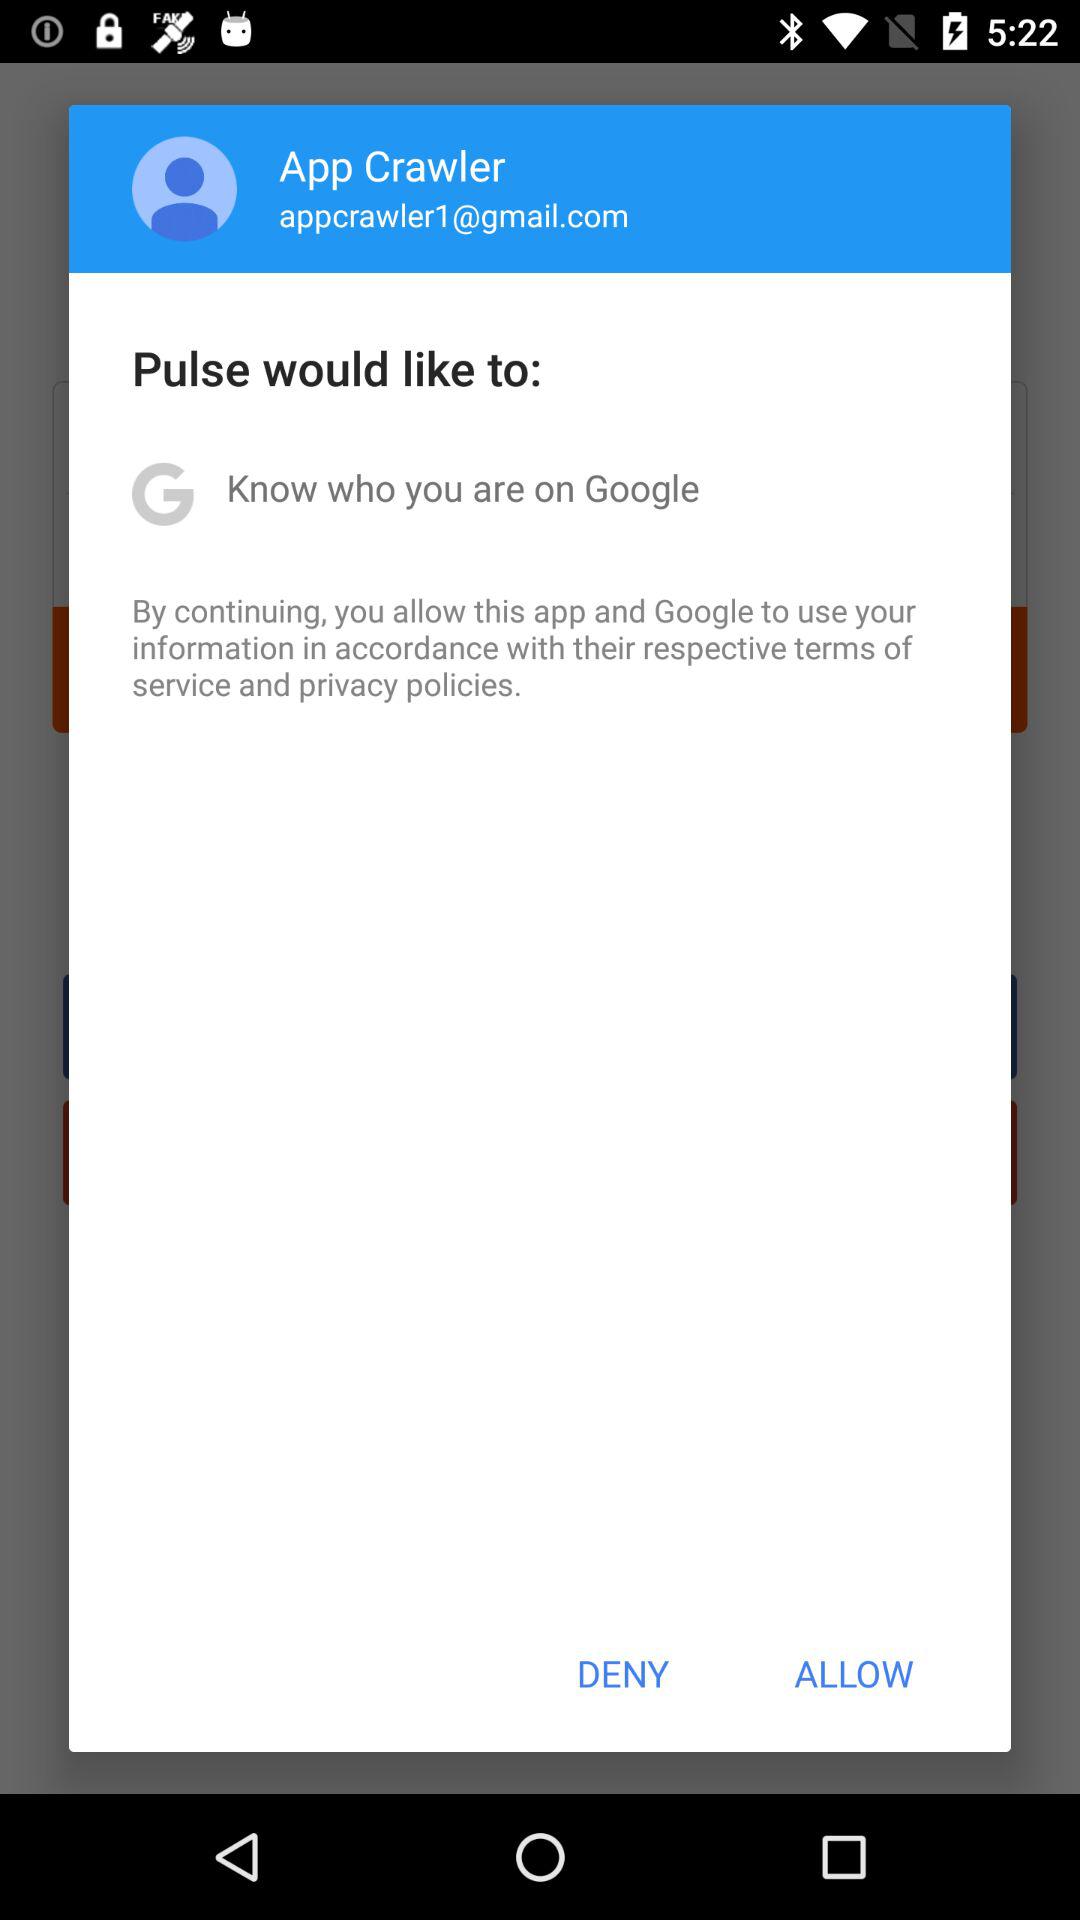 The width and height of the screenshot is (1080, 1920). What do you see at coordinates (622, 1673) in the screenshot?
I see `jump to the deny icon` at bounding box center [622, 1673].